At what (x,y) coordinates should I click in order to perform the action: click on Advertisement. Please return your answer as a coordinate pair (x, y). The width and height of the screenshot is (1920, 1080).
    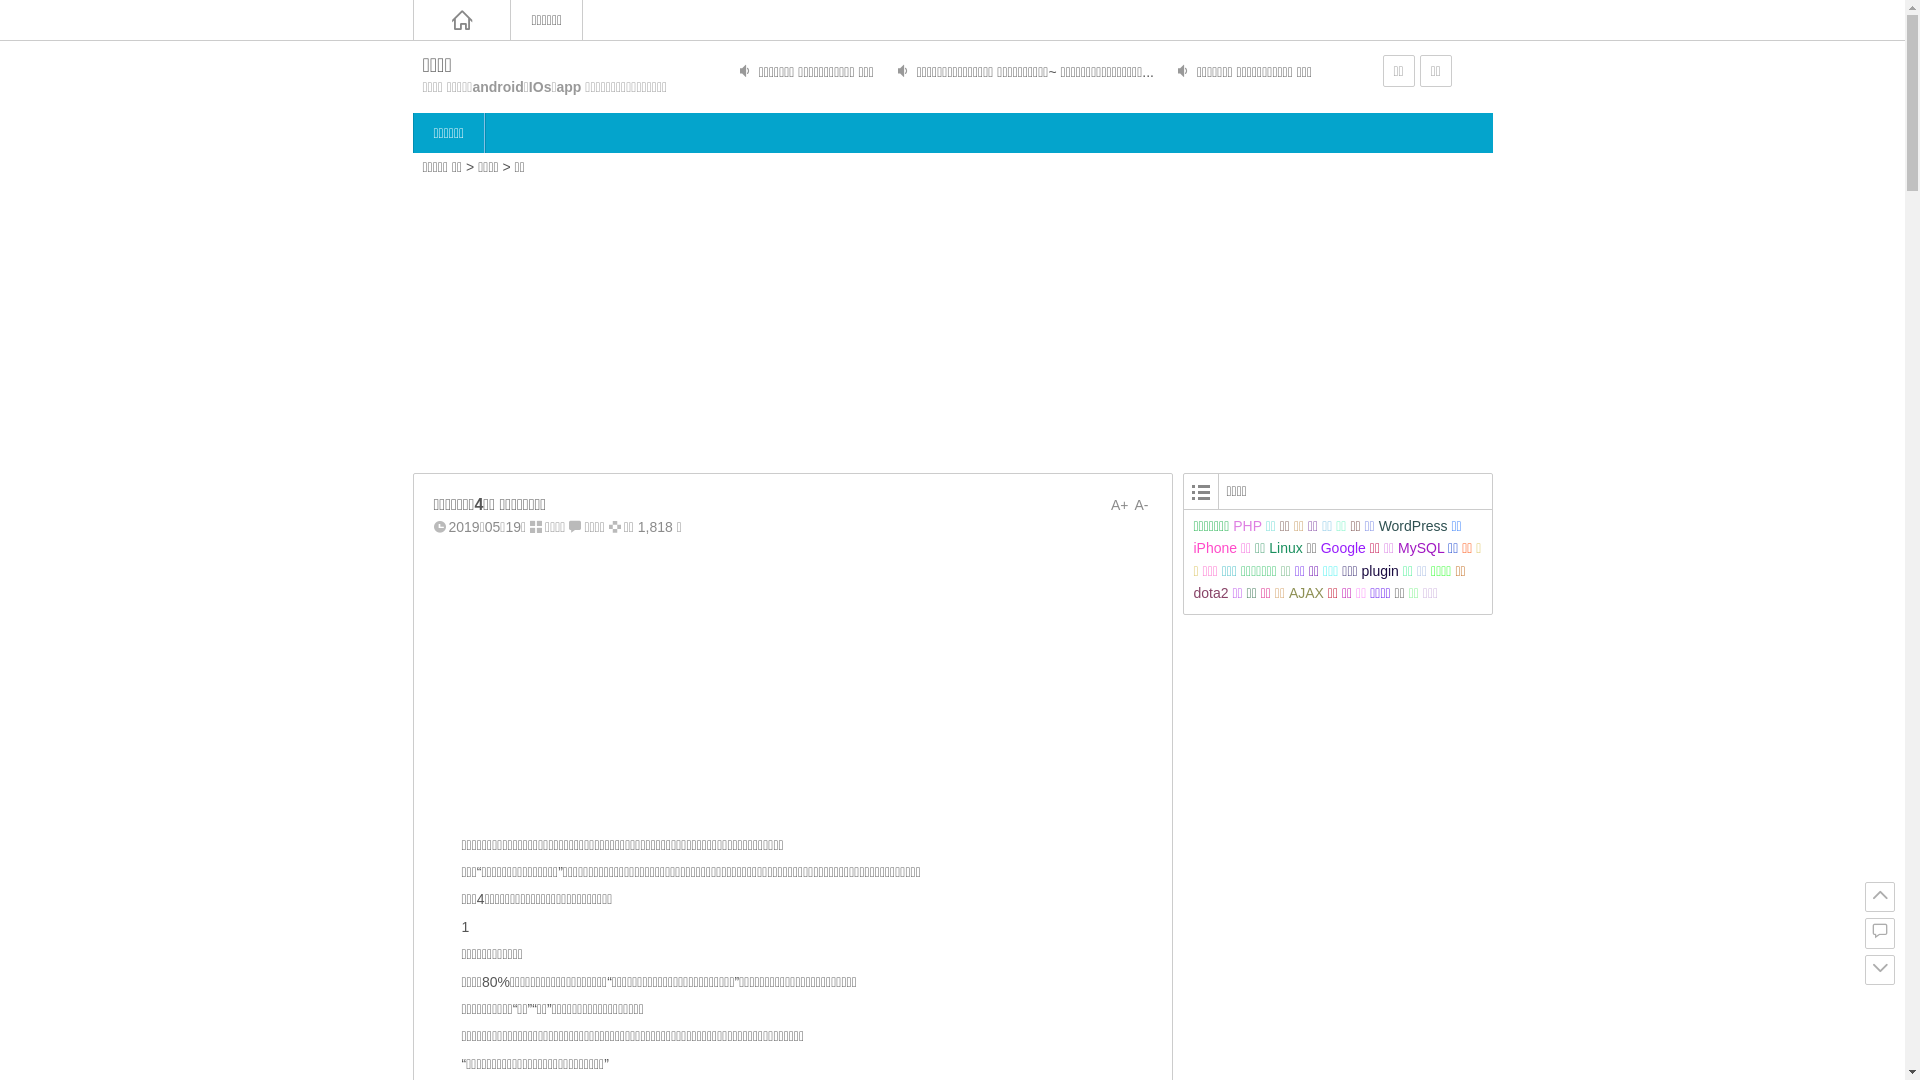
    Looking at the image, I should click on (953, 322).